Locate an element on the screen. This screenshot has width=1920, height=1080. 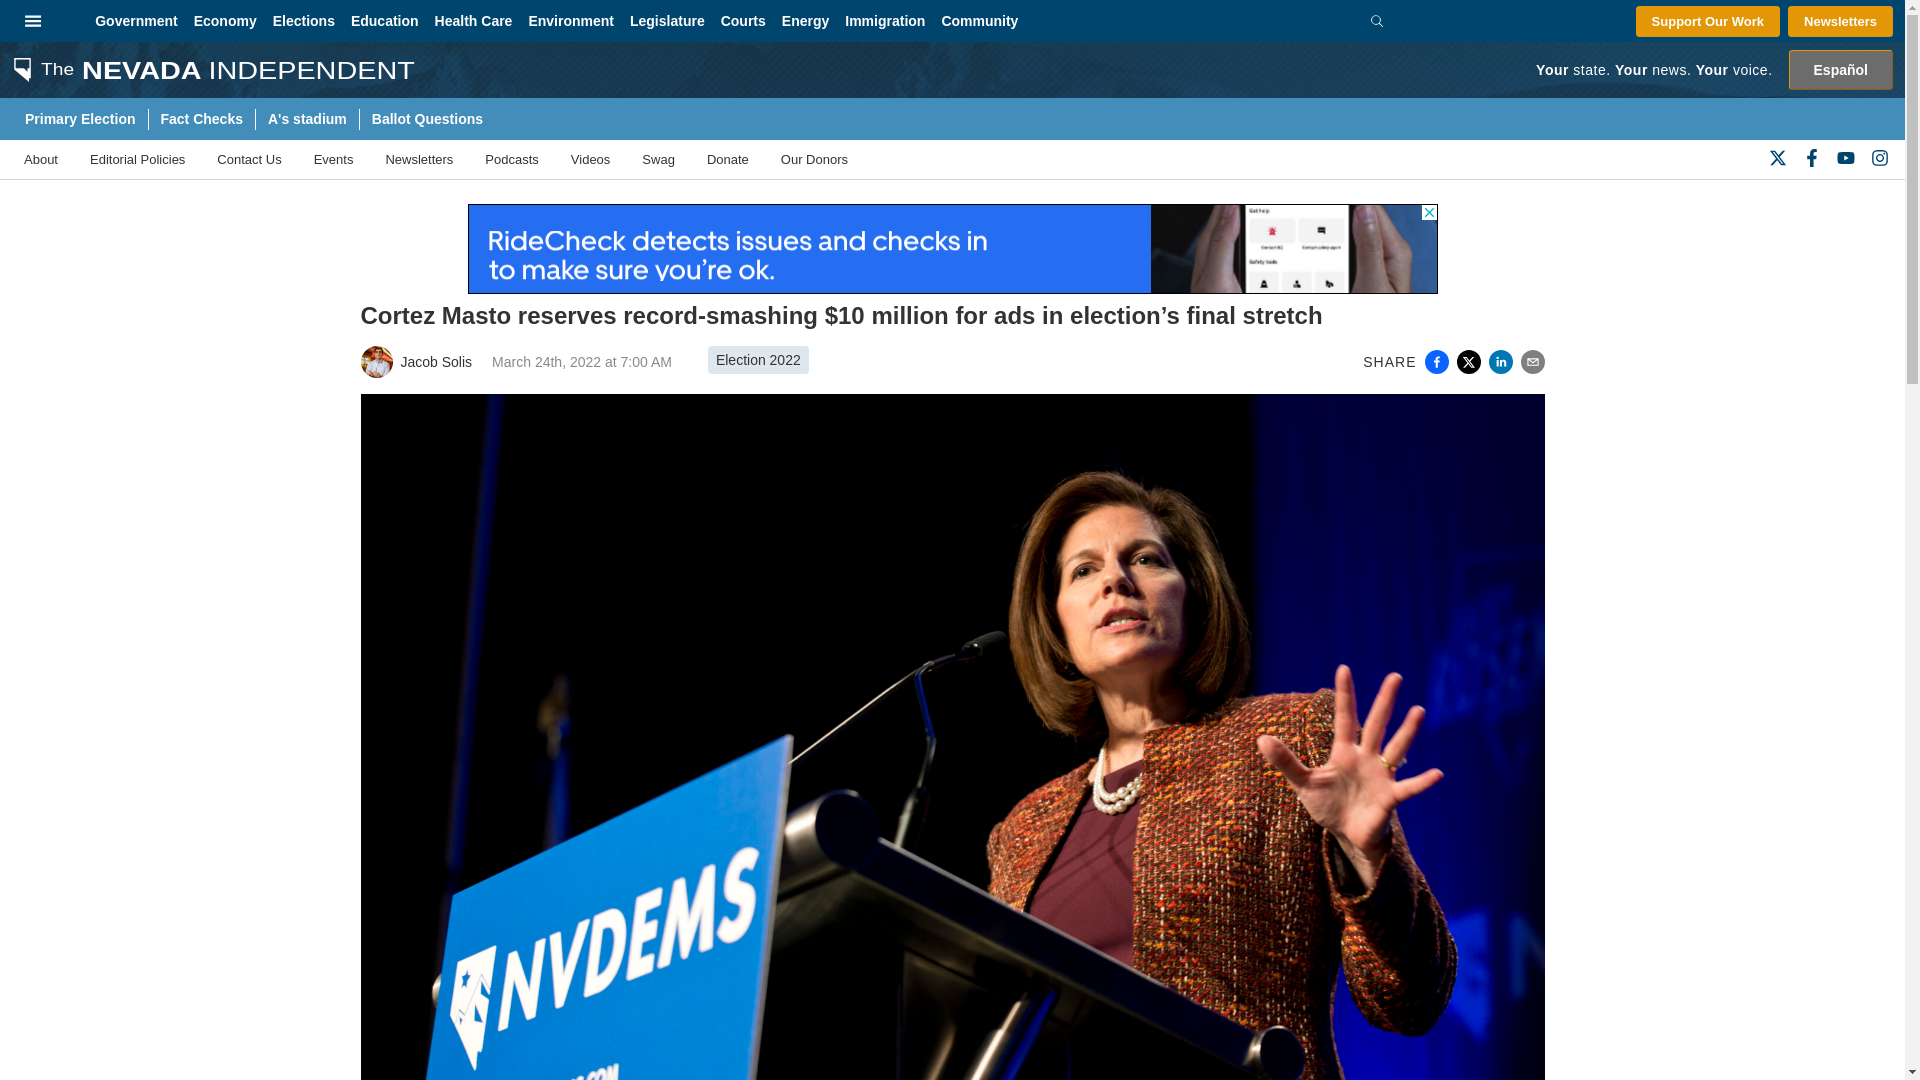
Fact Checks is located at coordinates (201, 119).